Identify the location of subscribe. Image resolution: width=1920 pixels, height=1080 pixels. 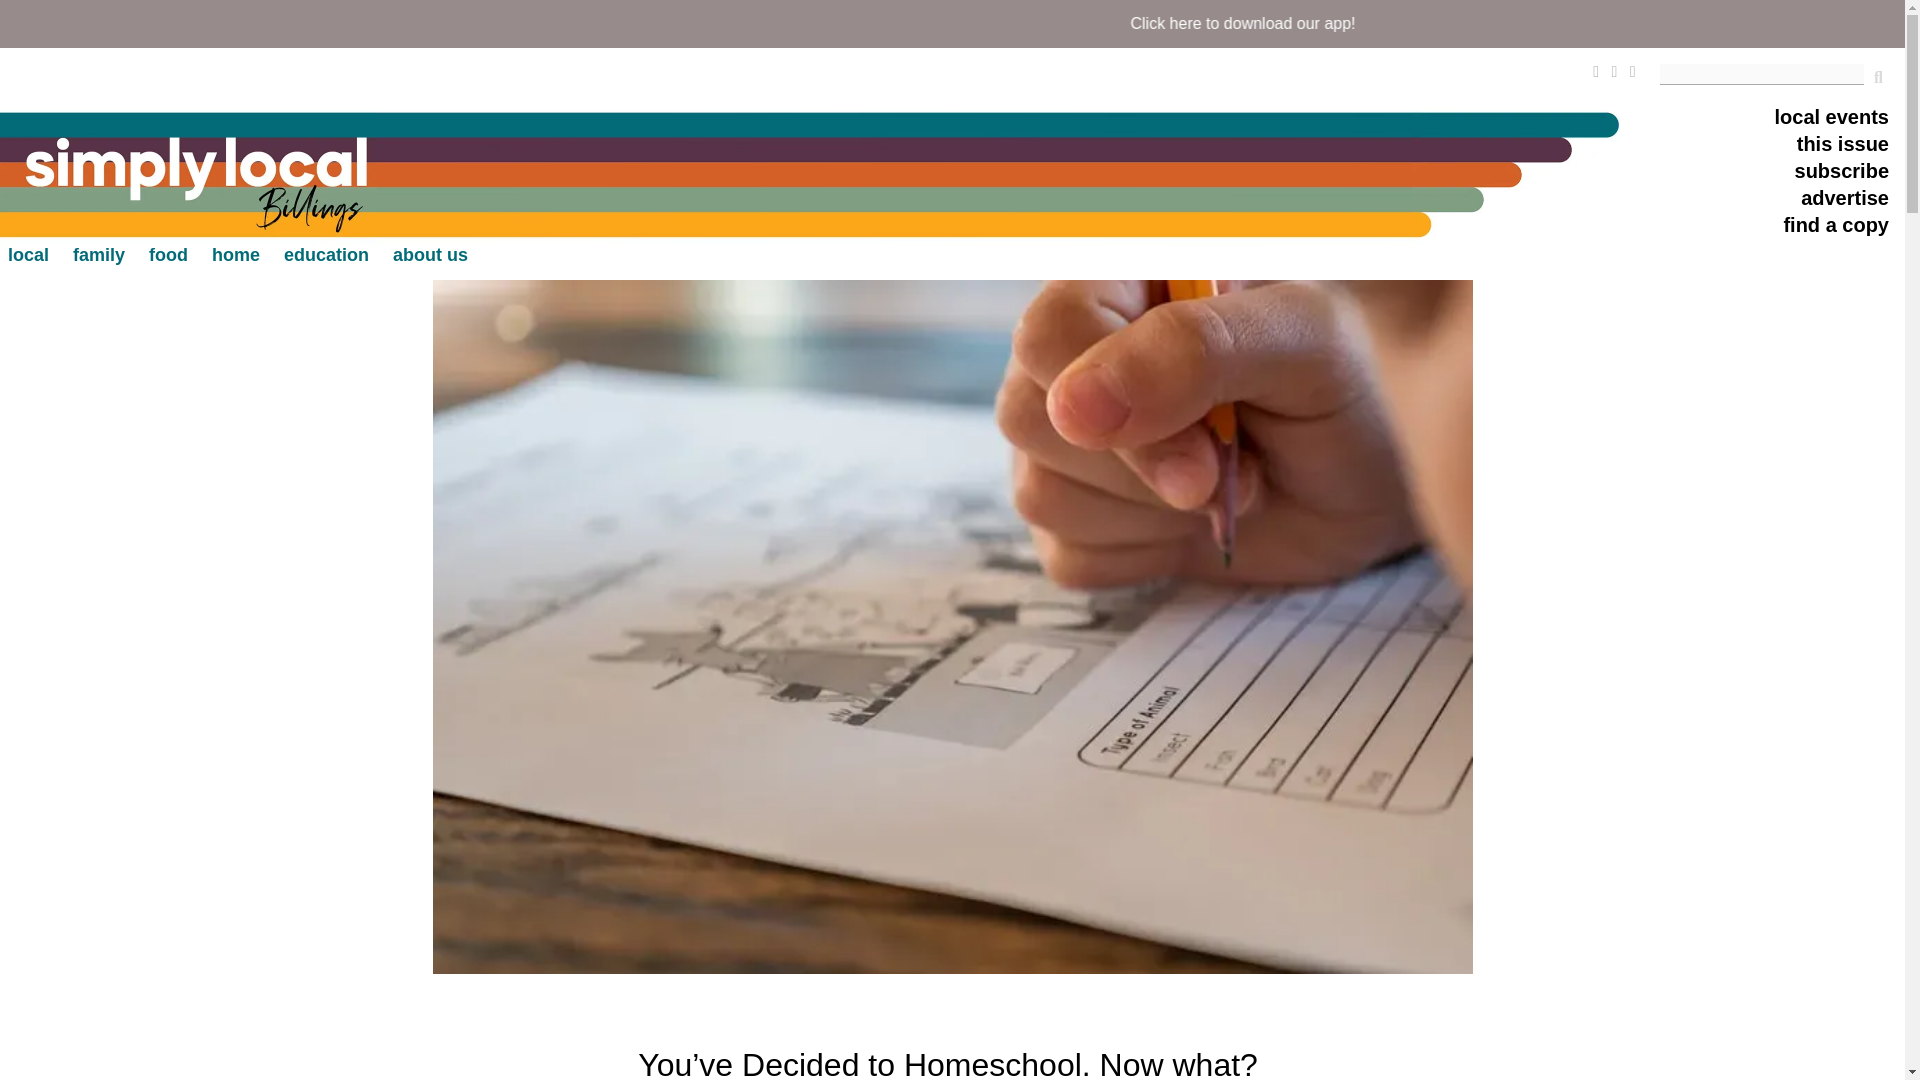
(1842, 172).